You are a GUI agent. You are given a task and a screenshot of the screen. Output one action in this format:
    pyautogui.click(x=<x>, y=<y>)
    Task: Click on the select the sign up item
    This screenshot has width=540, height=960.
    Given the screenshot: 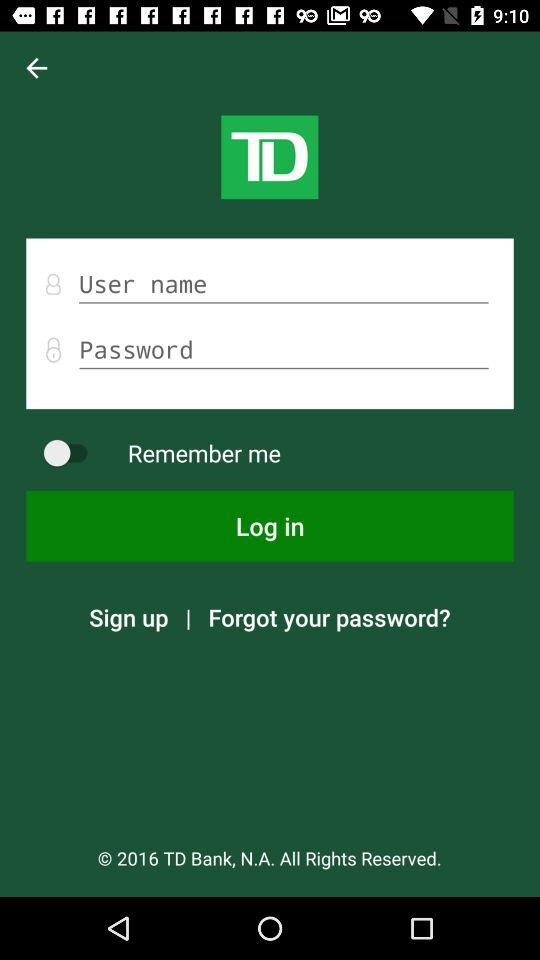 What is the action you would take?
    pyautogui.click(x=128, y=617)
    